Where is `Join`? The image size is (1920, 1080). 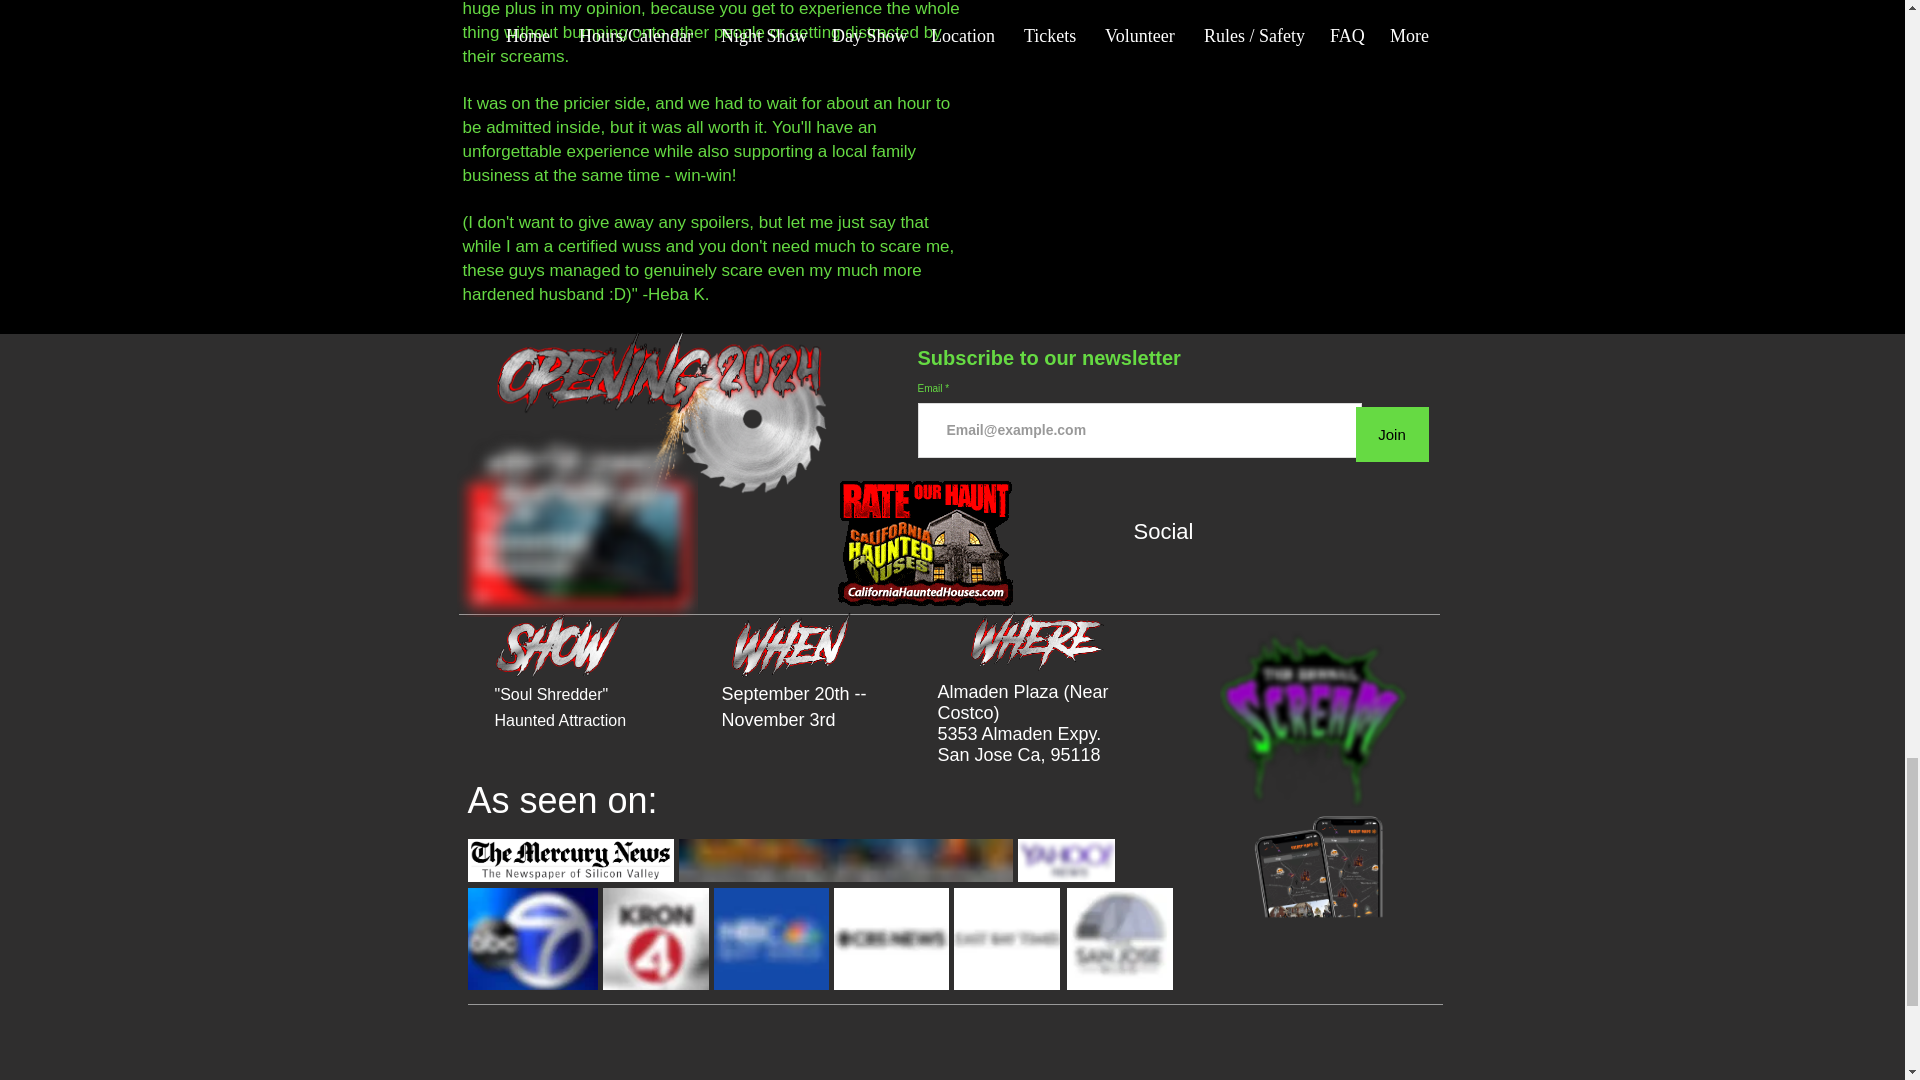
Join is located at coordinates (1392, 434).